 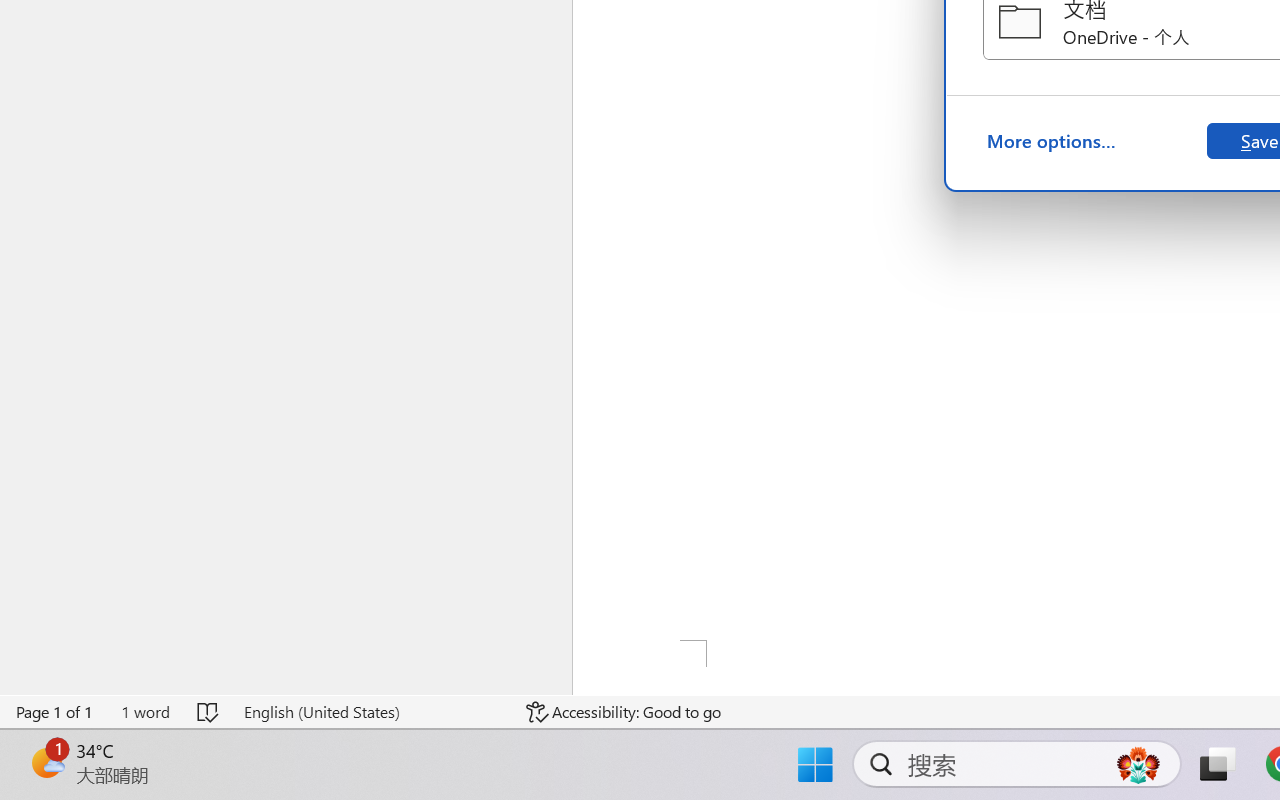 I want to click on Page Number Page 1 of 1, so click(x=55, y=712).